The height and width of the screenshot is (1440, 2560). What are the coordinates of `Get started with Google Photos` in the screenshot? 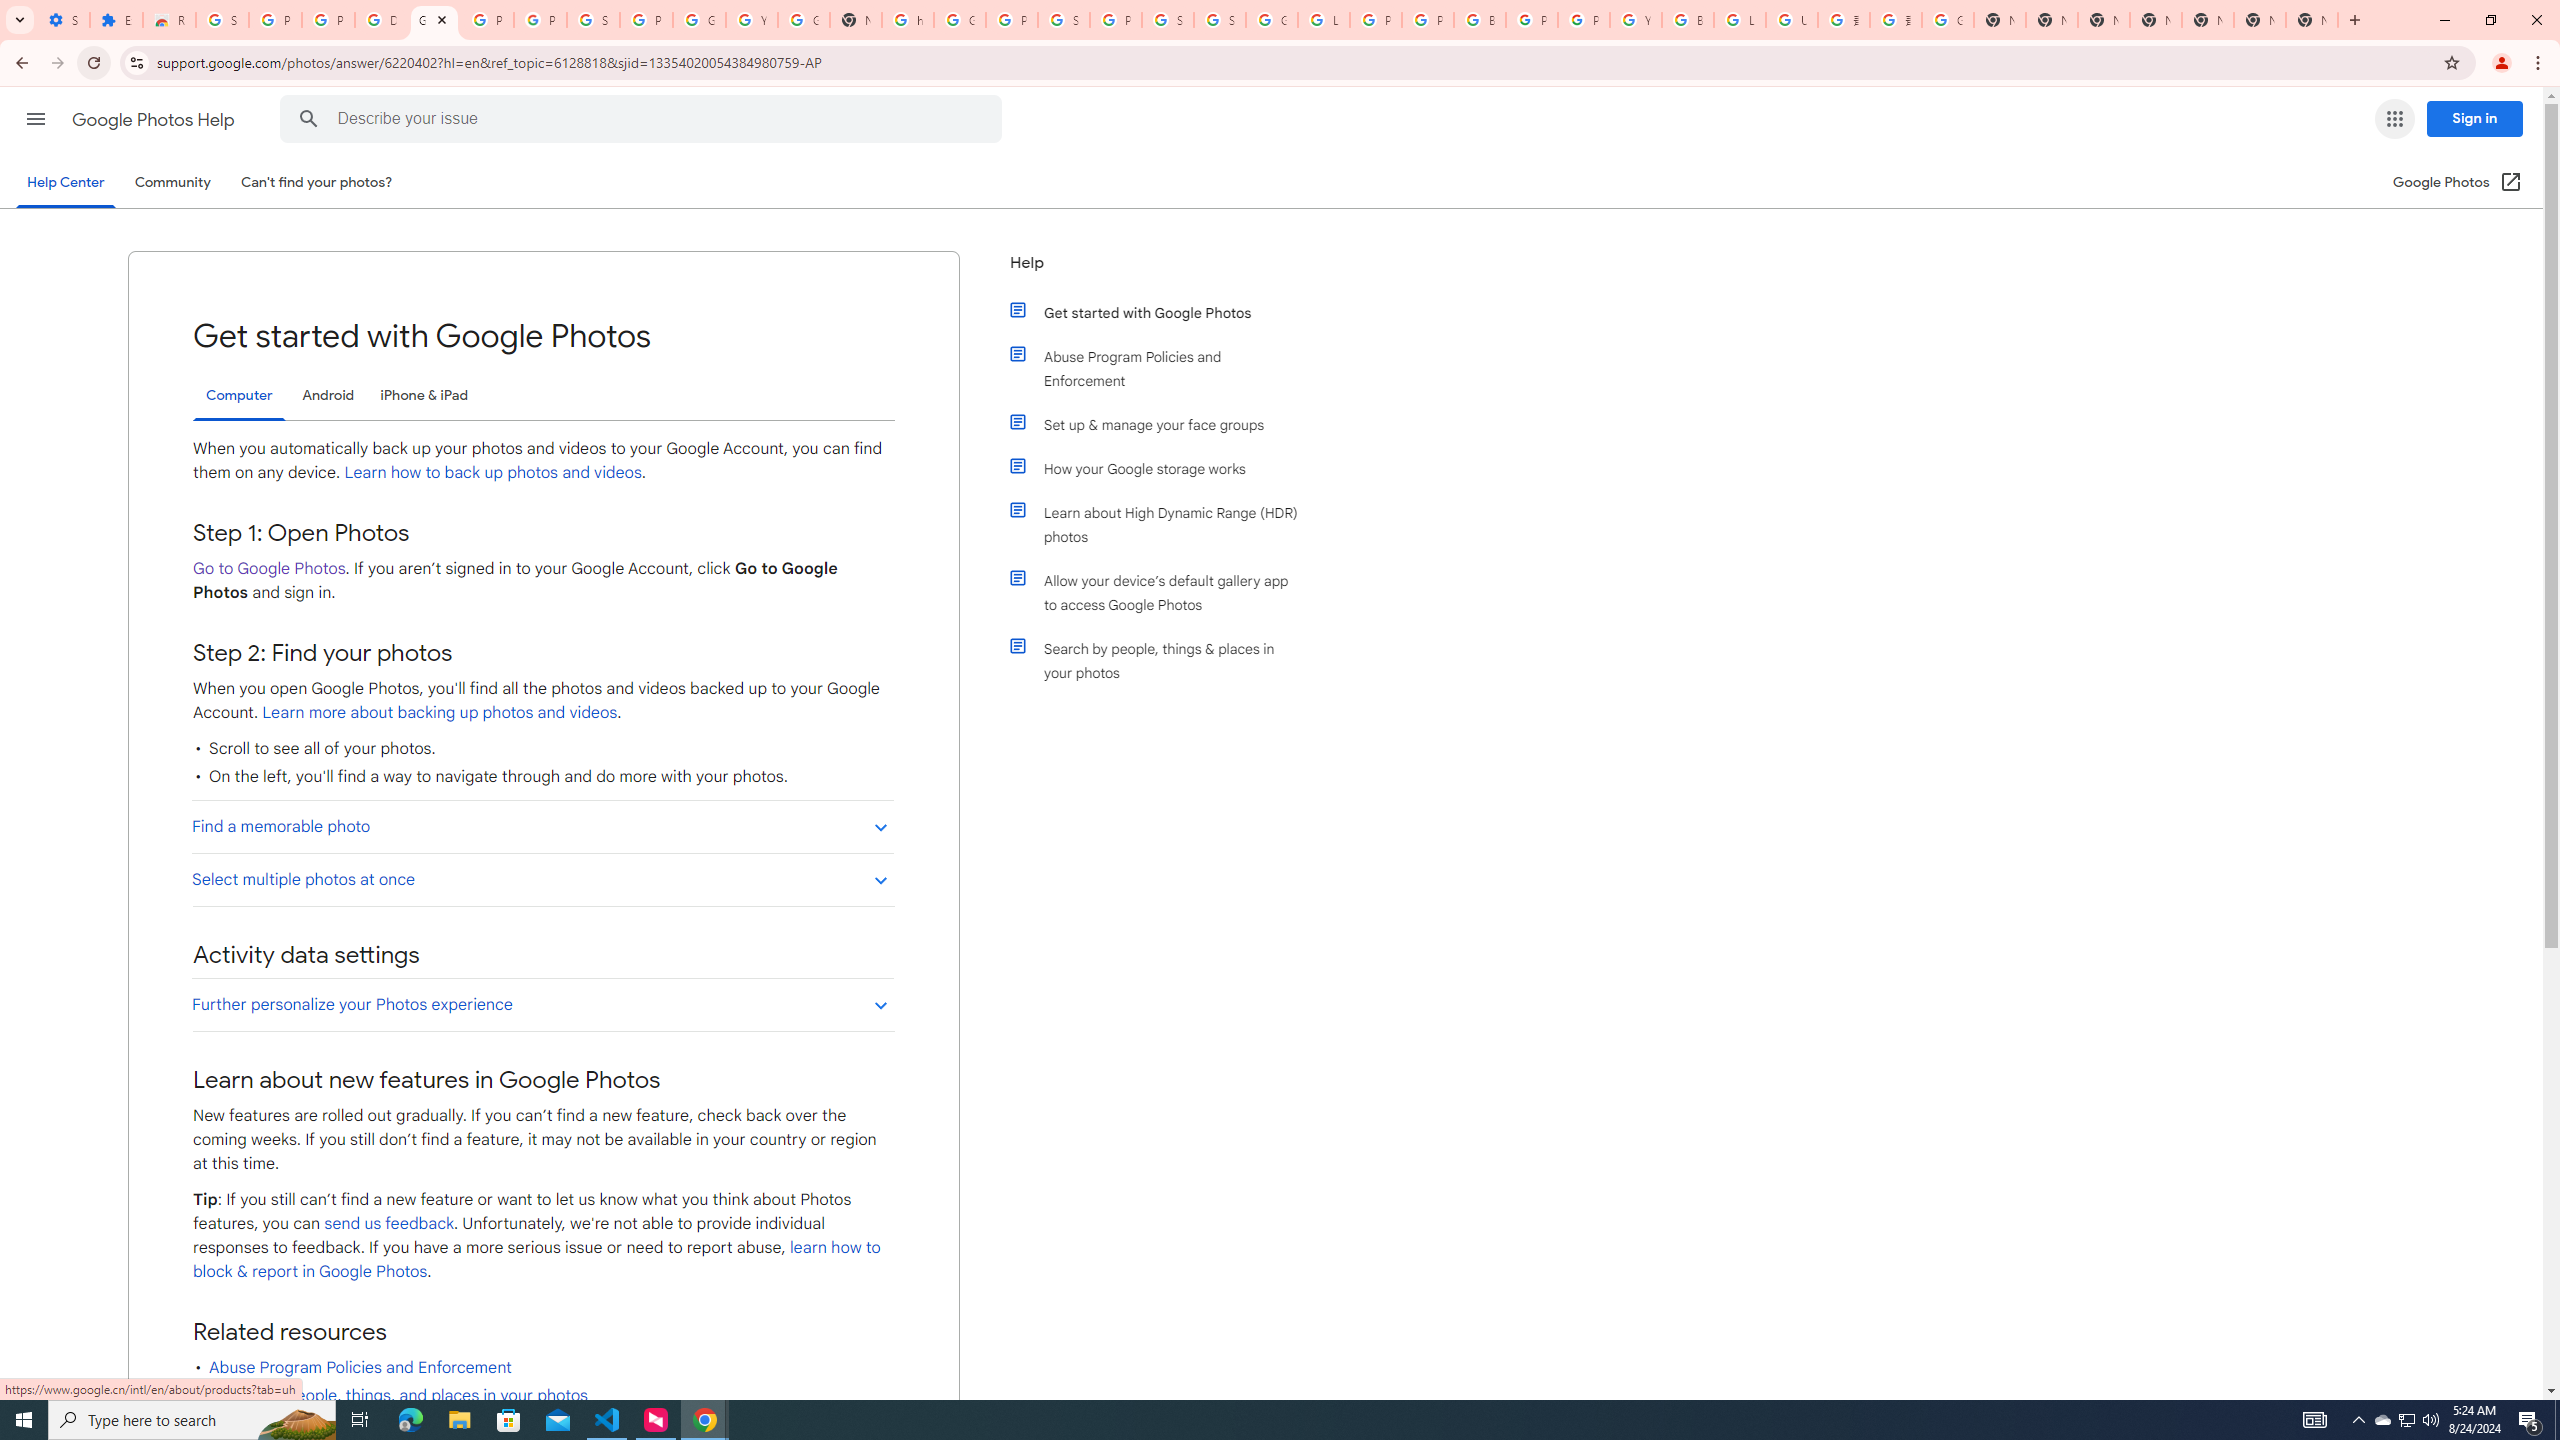 It's located at (1163, 312).